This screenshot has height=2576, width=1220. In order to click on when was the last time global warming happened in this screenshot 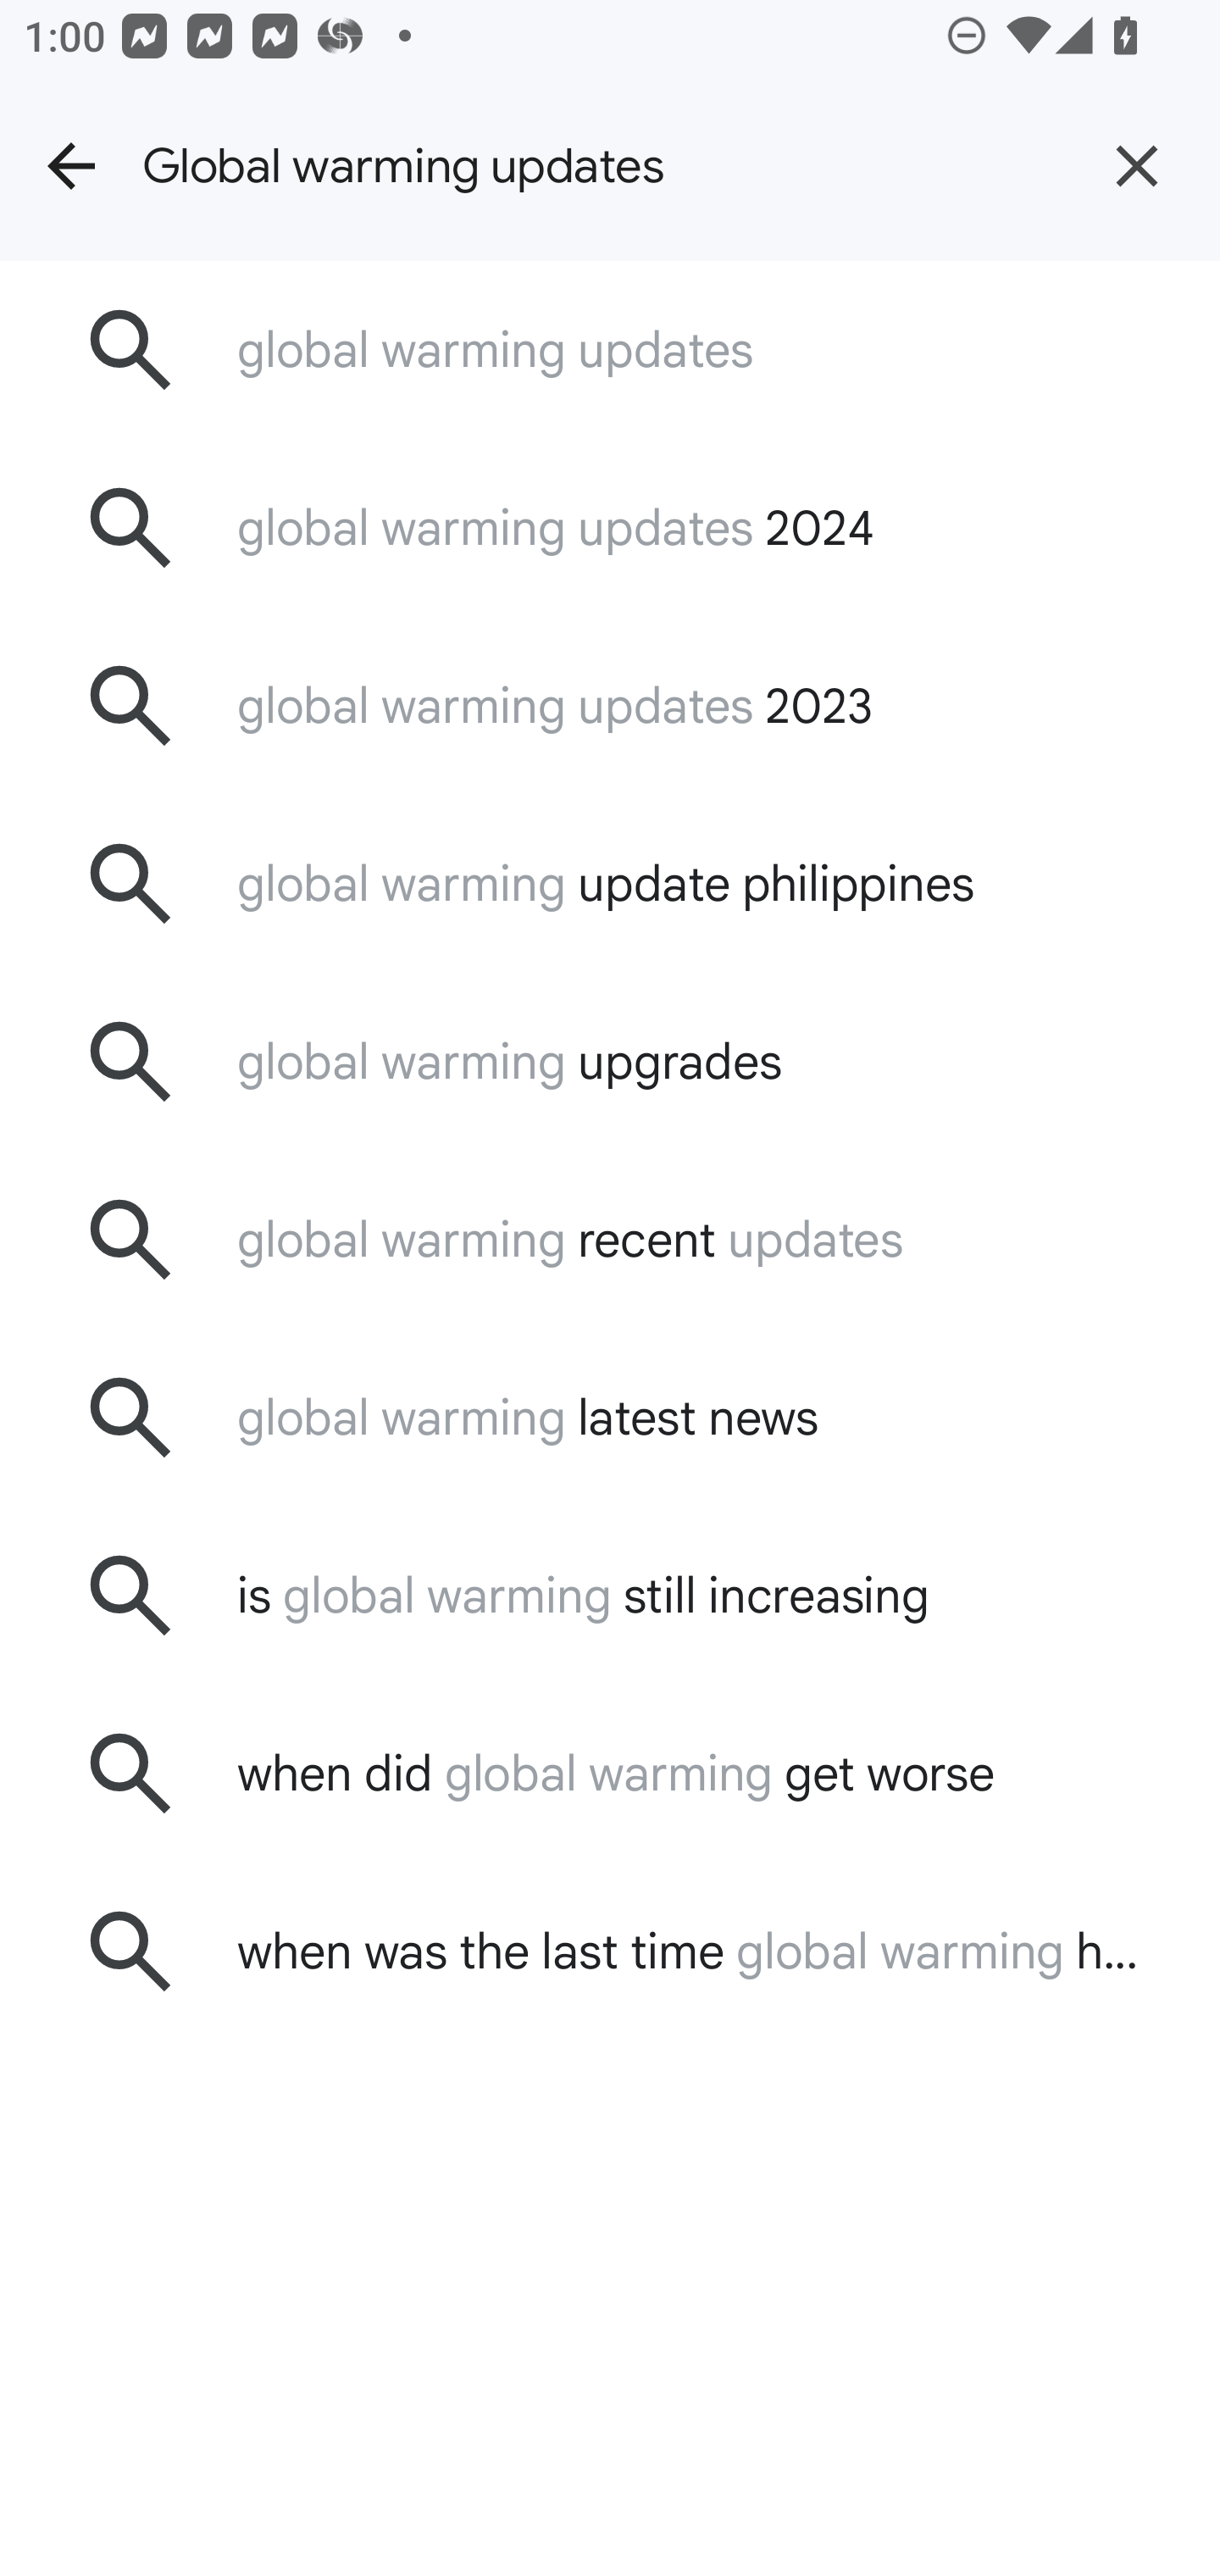, I will do `click(610, 1951)`.